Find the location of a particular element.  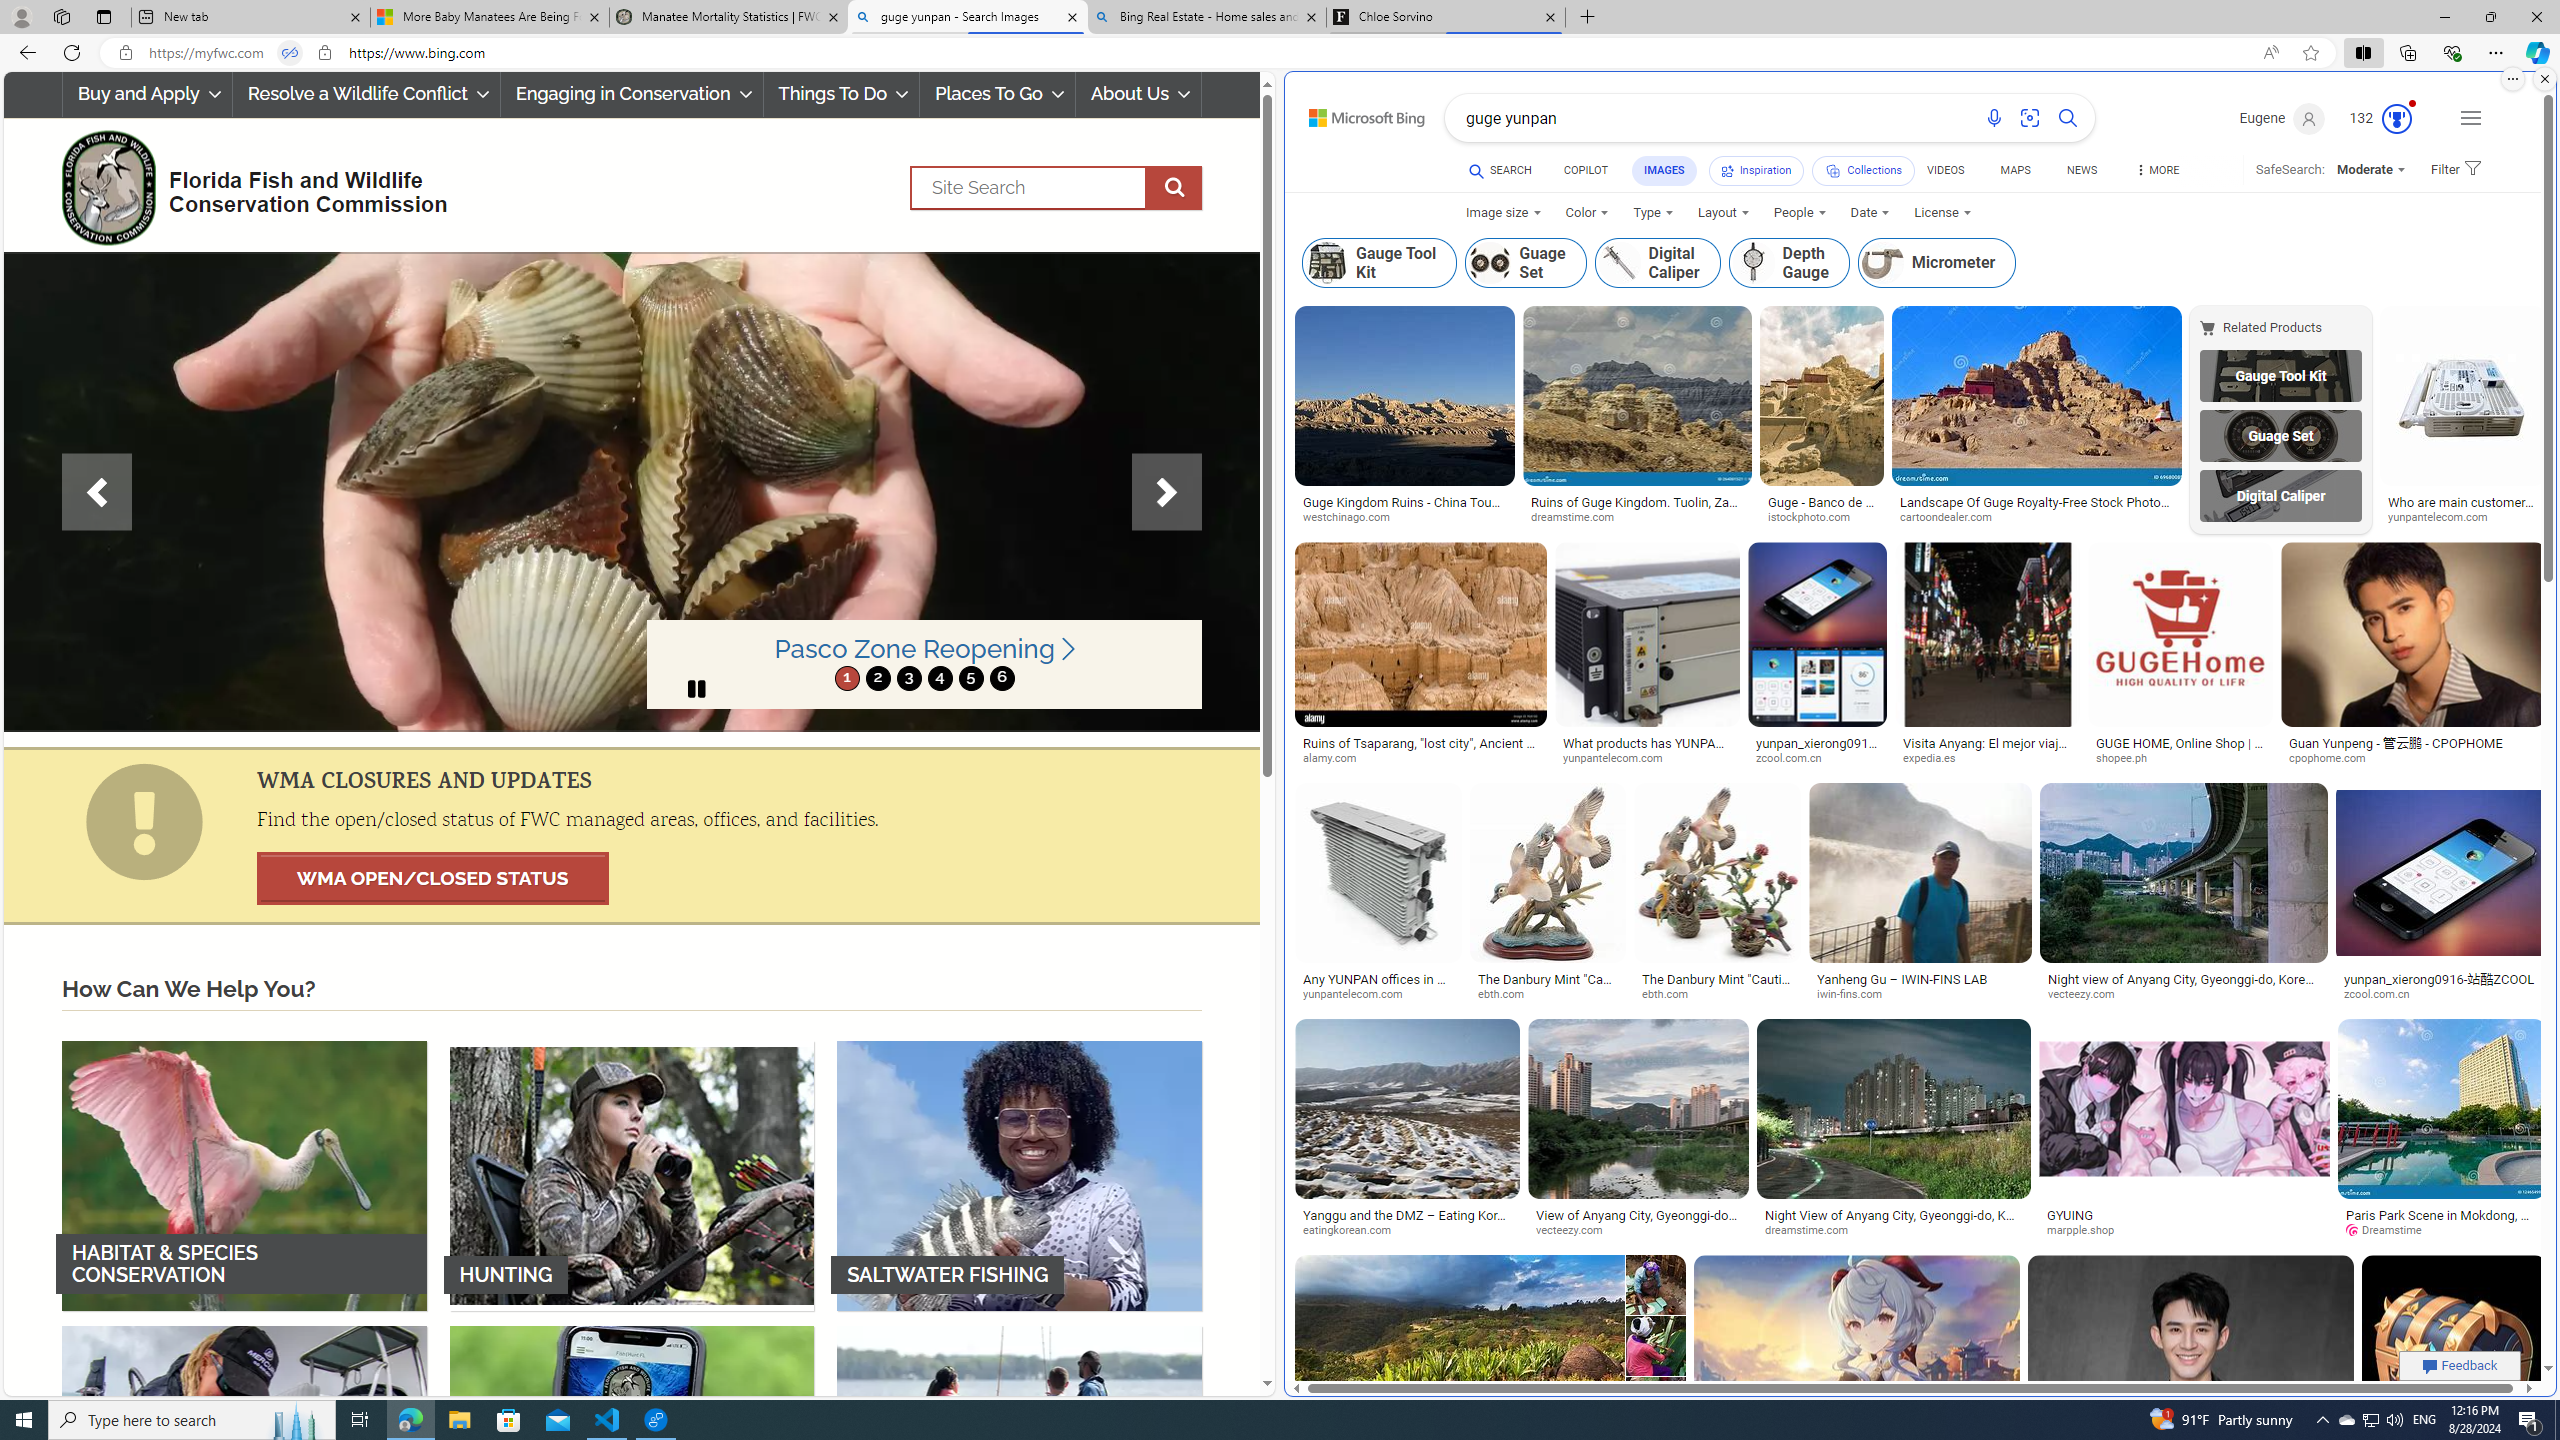

Yunpeng Guan-Yunpeng Guan | iQIYIiq.comSave is located at coordinates (2194, 1370).